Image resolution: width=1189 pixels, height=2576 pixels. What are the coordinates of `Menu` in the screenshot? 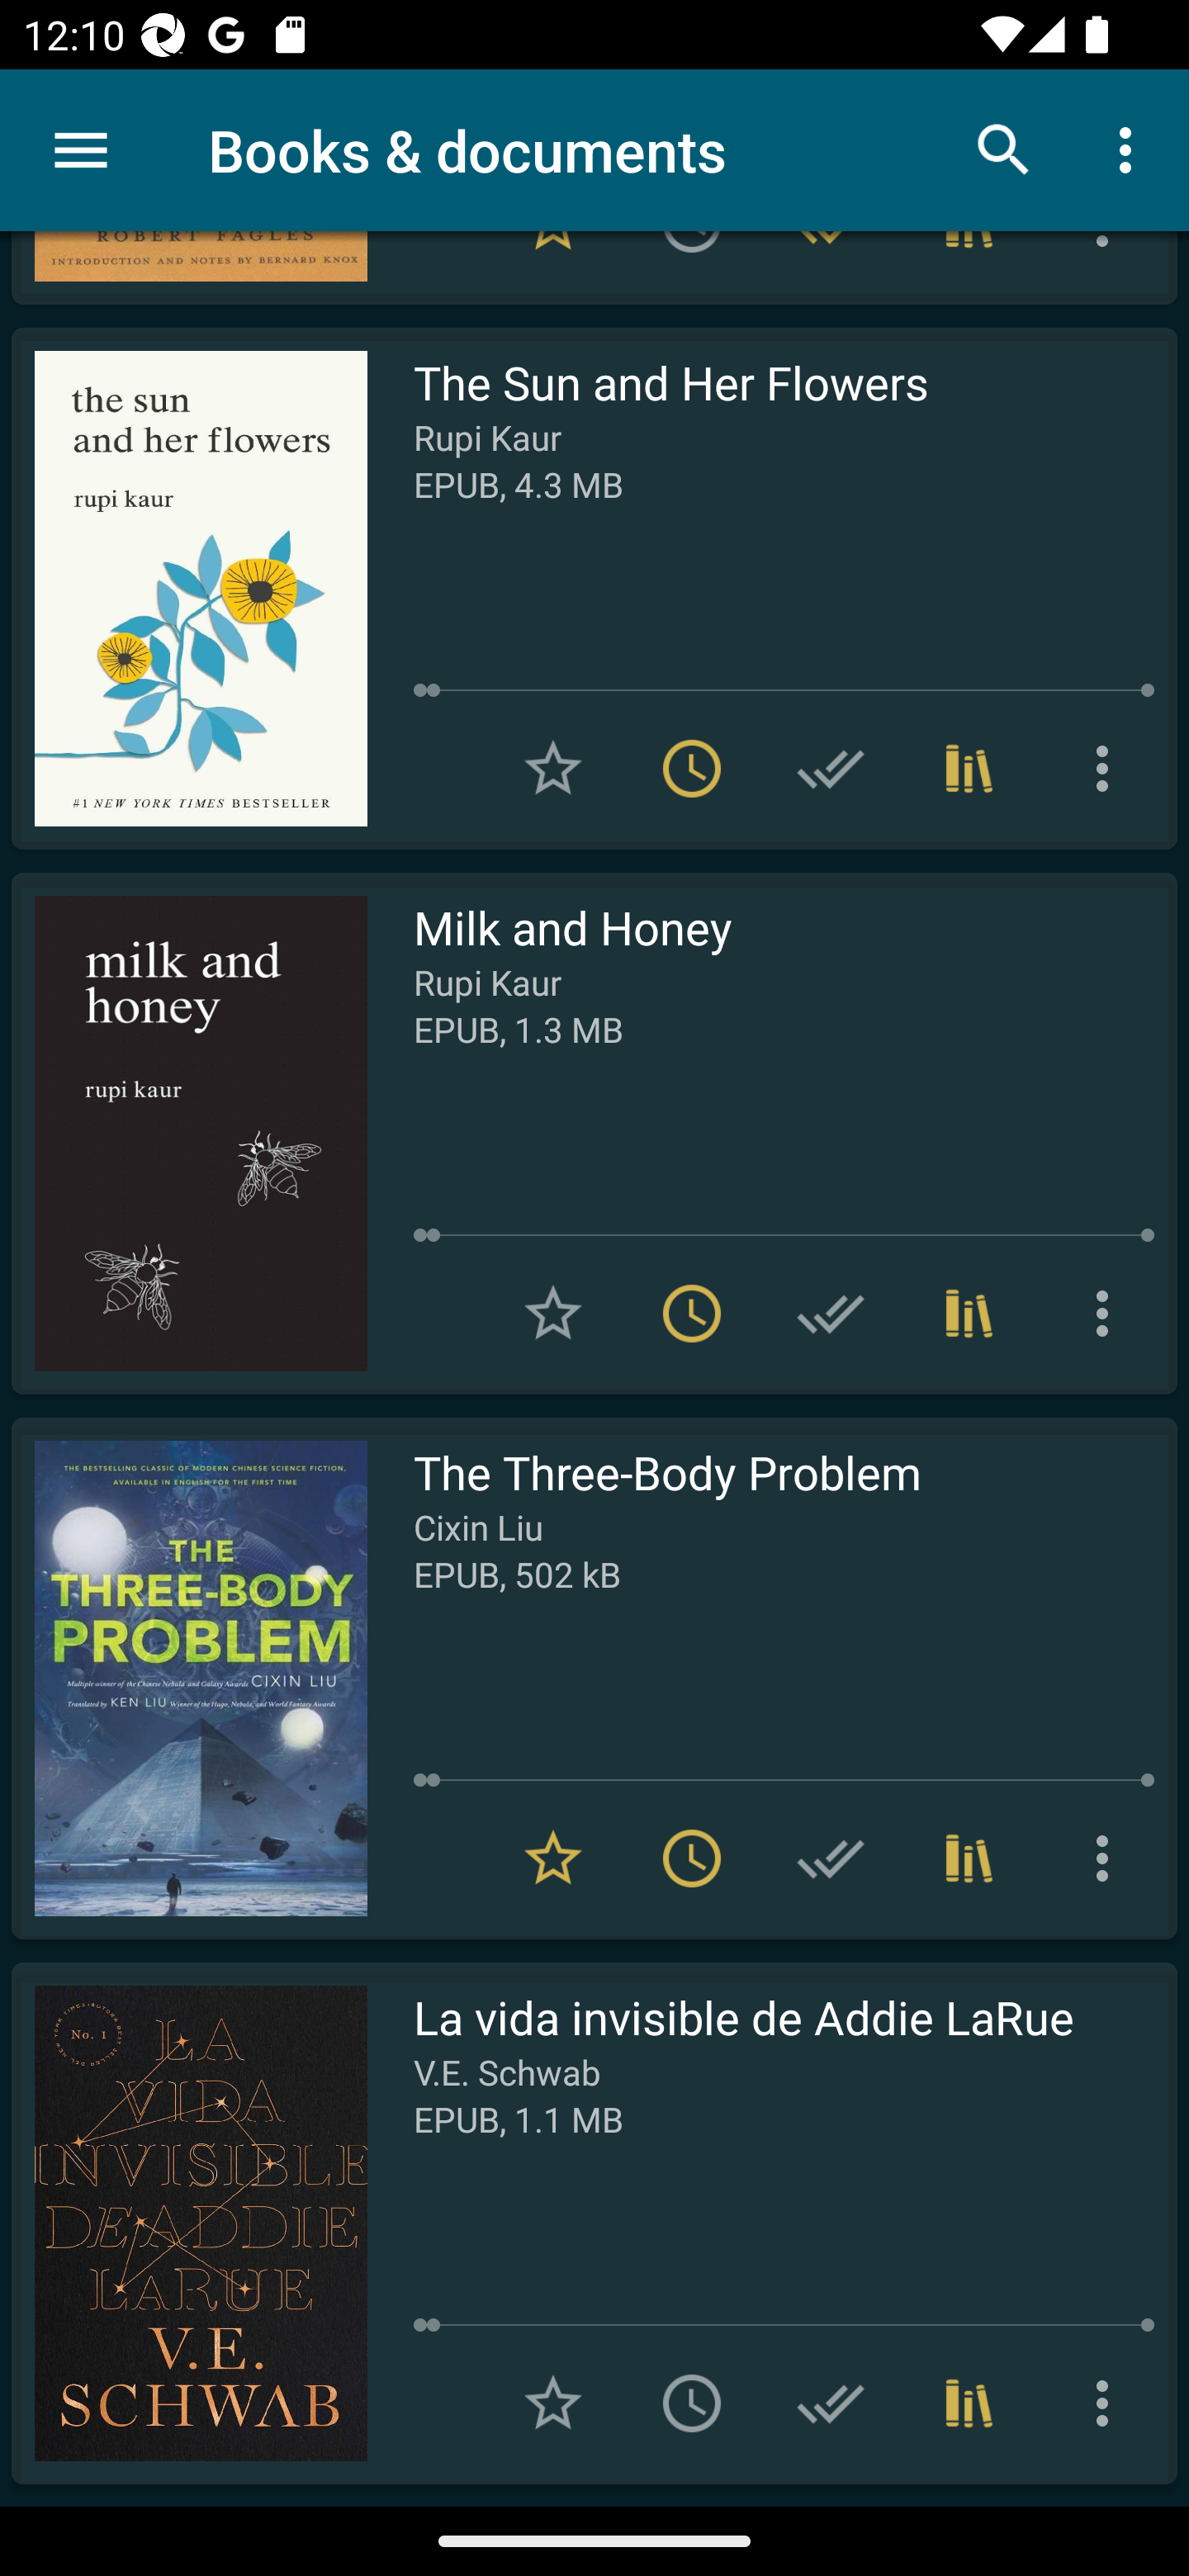 It's located at (81, 150).